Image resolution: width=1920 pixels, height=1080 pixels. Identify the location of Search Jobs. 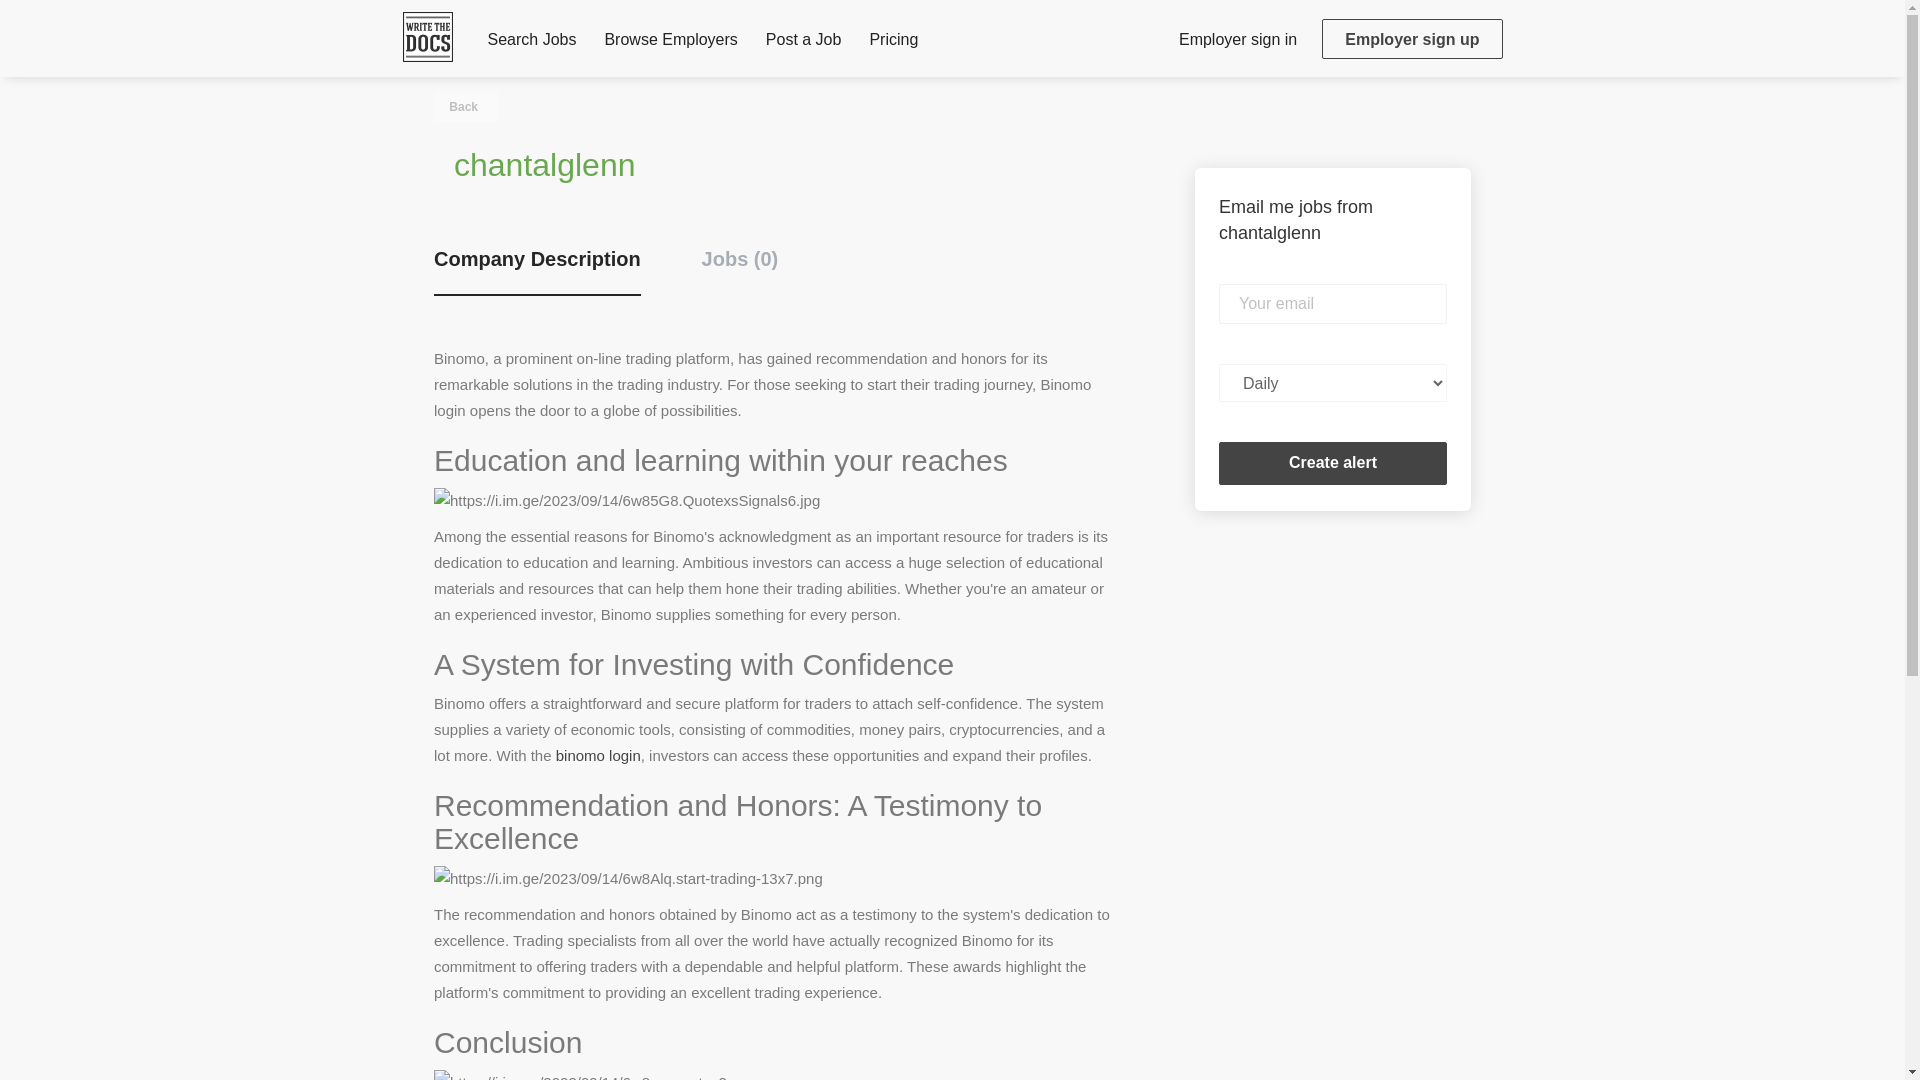
(532, 43).